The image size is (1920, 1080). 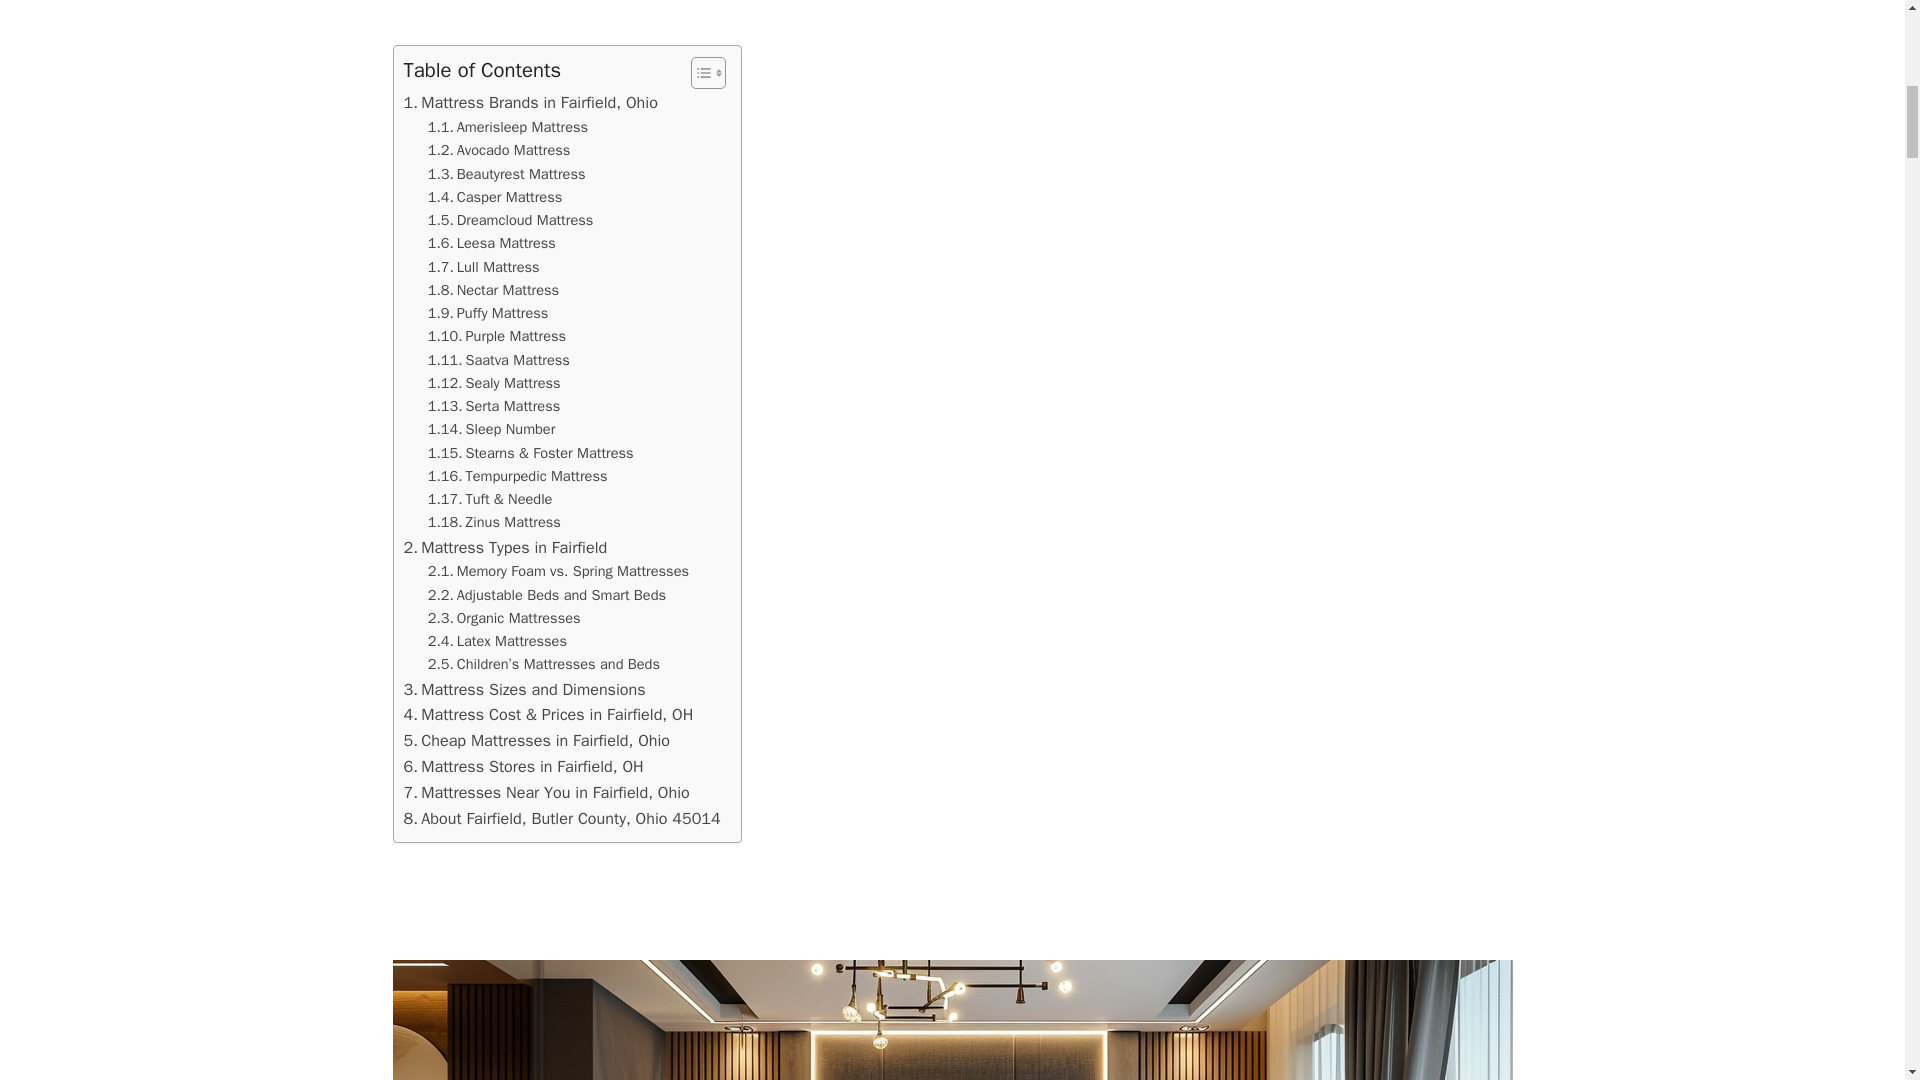 What do you see at coordinates (506, 174) in the screenshot?
I see `Beautyrest Mattress` at bounding box center [506, 174].